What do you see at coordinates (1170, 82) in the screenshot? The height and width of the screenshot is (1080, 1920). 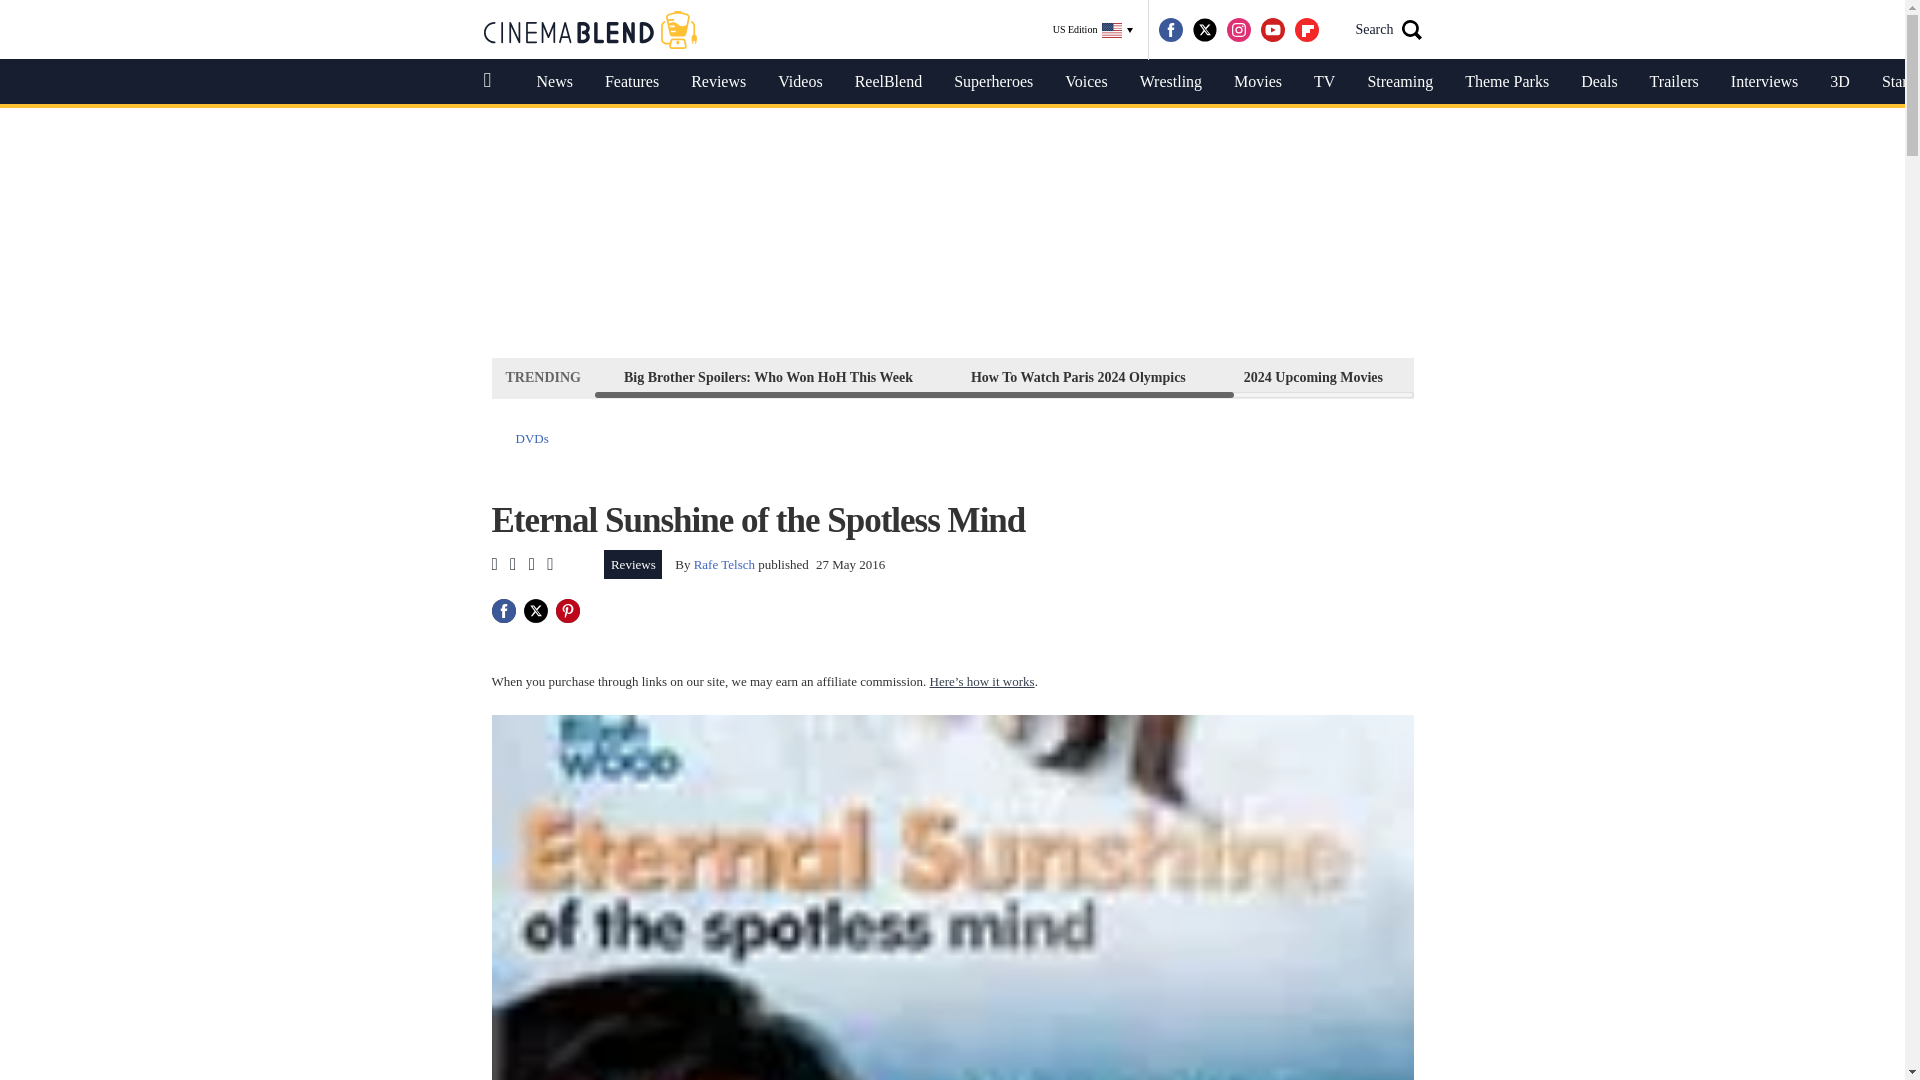 I see `Wrestling` at bounding box center [1170, 82].